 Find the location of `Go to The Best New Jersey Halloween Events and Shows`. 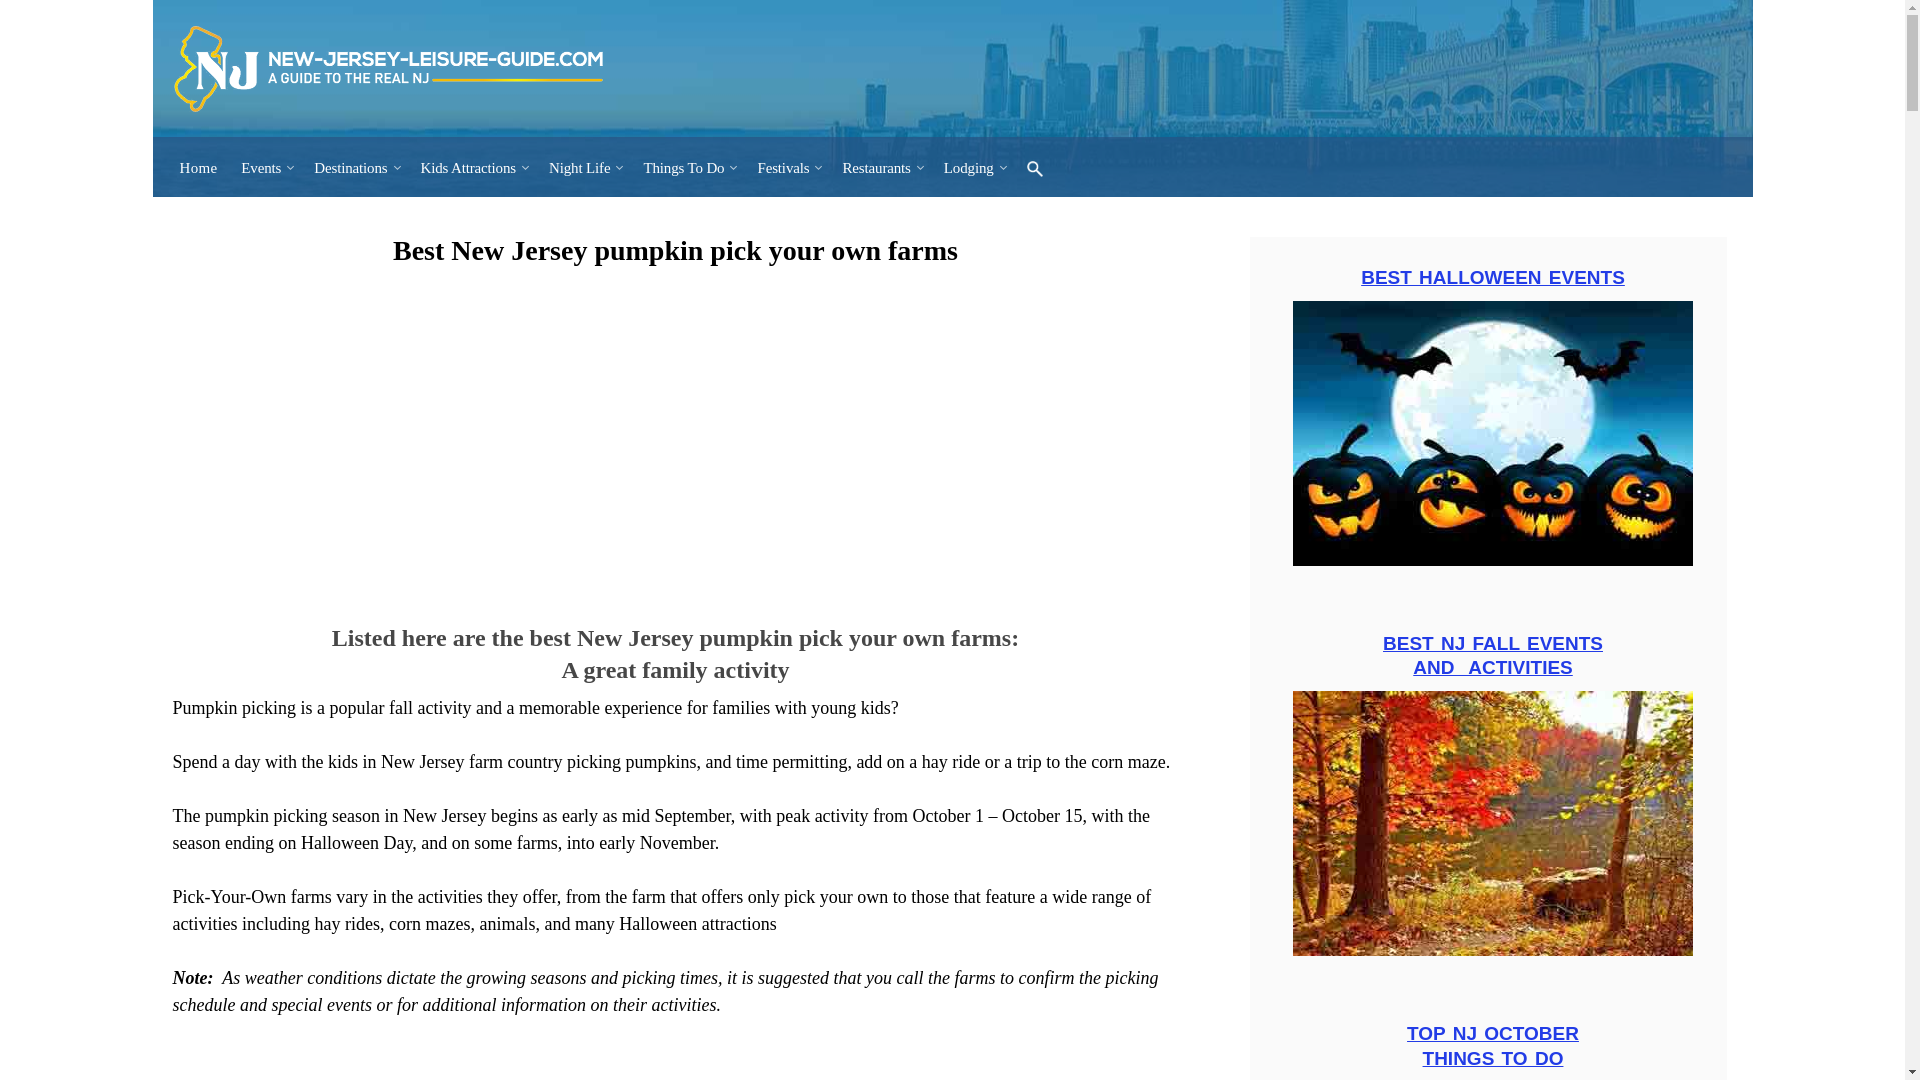

Go to The Best New Jersey Halloween Events and Shows is located at coordinates (1492, 560).